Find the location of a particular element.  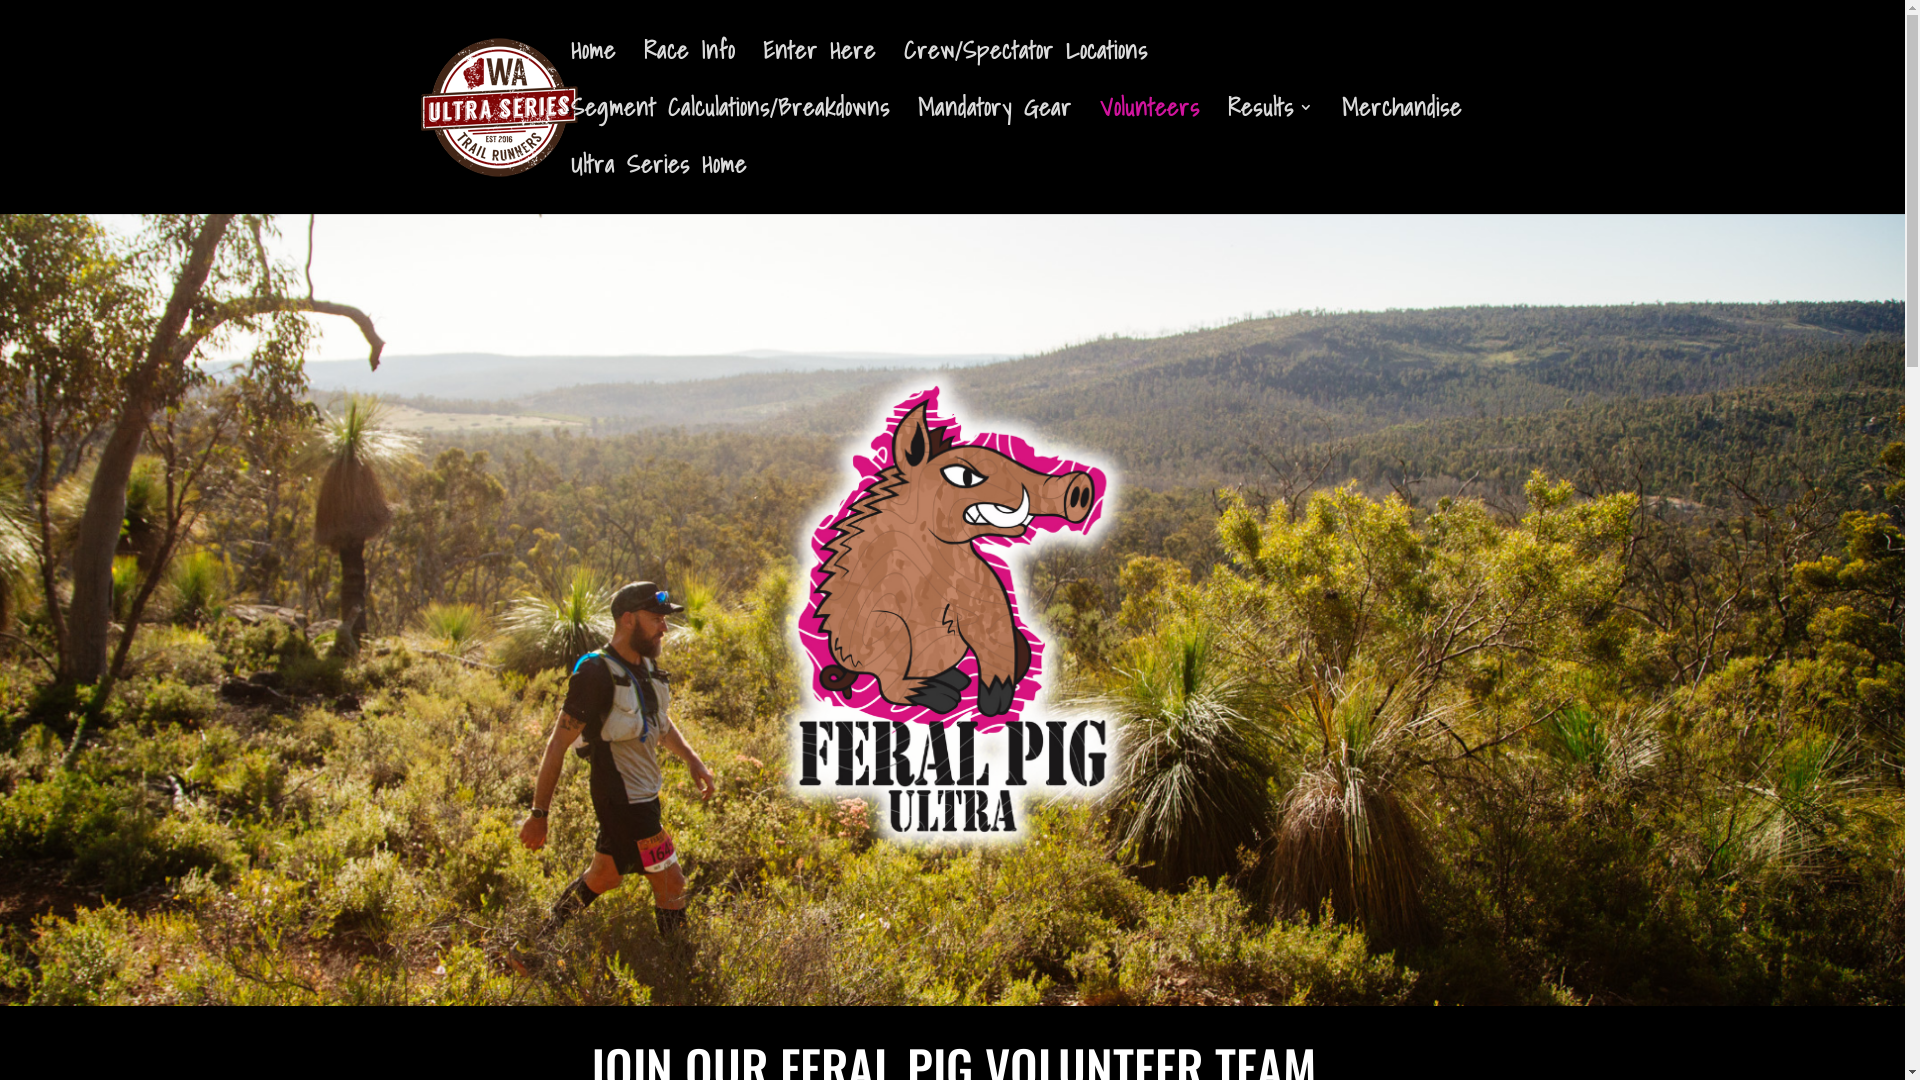

Merchandise is located at coordinates (1402, 128).